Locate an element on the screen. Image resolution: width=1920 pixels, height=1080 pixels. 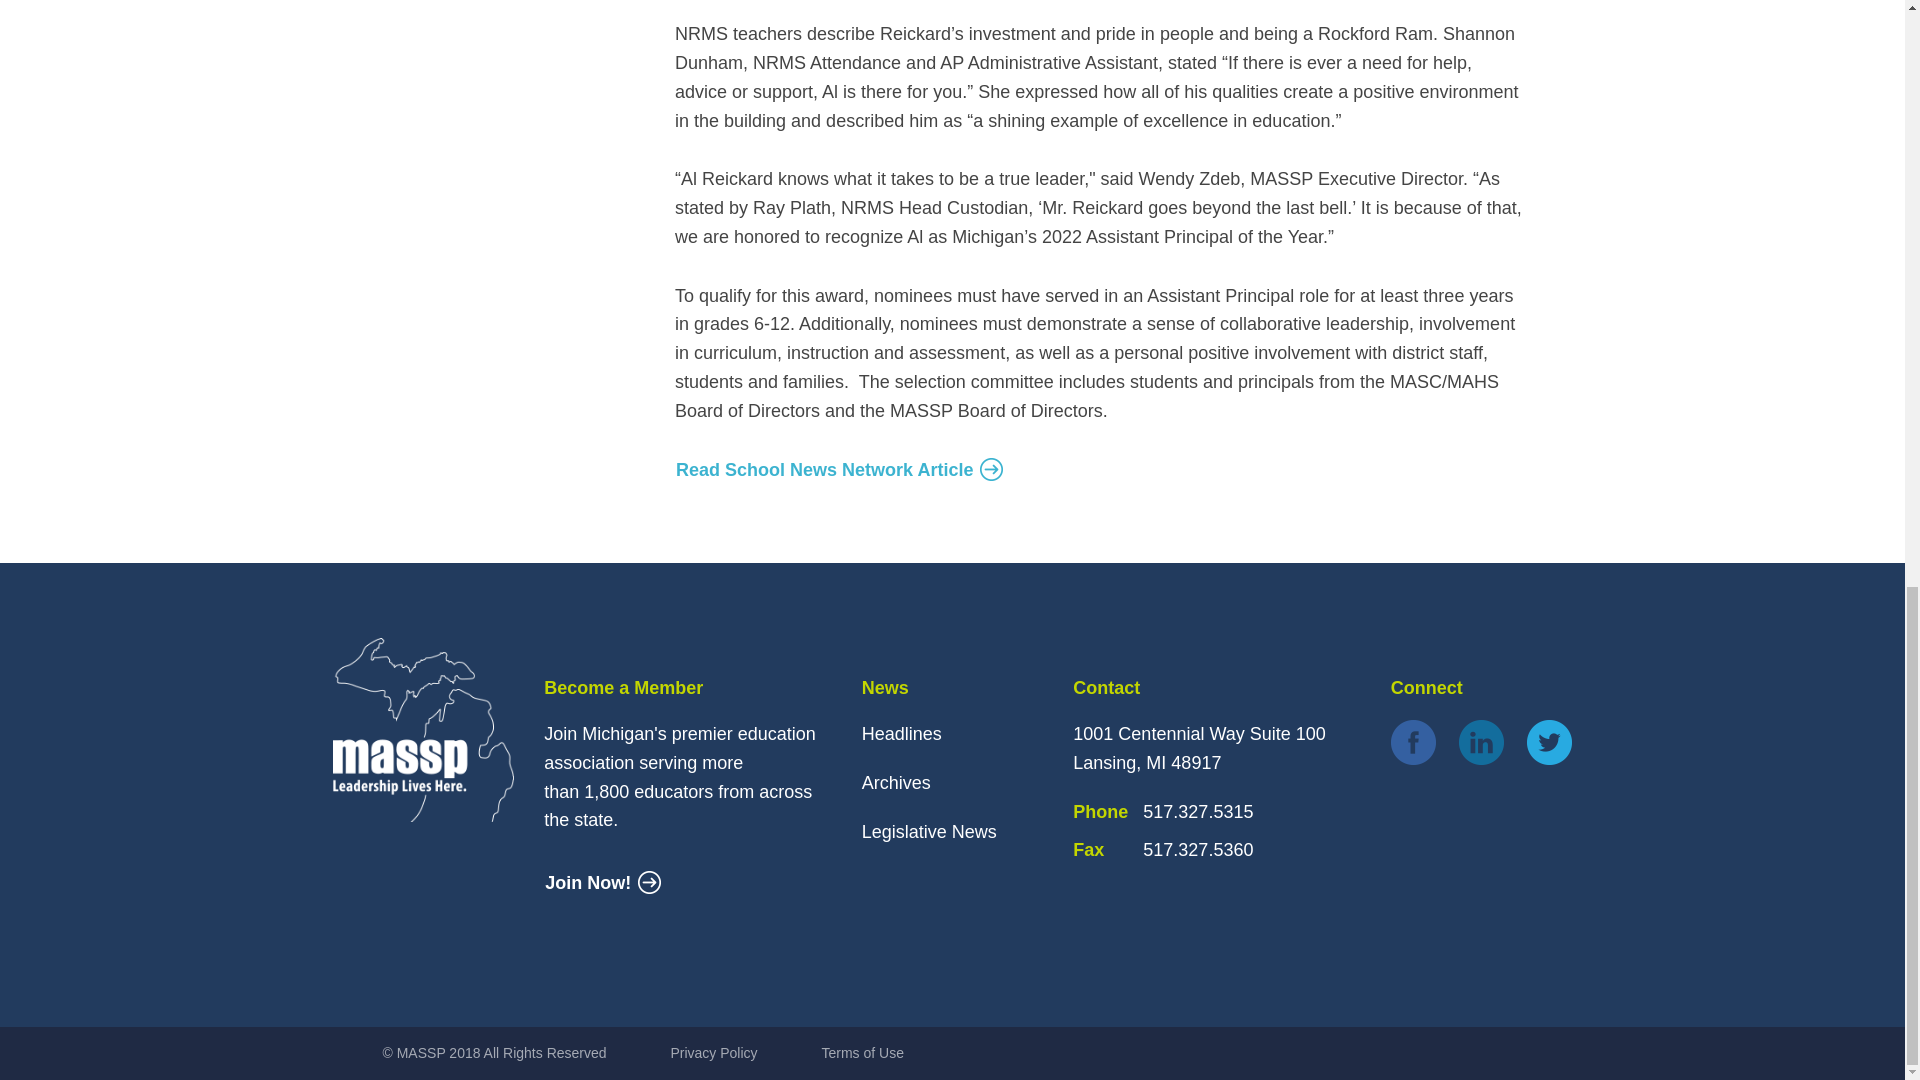
Legislative News is located at coordinates (929, 832).